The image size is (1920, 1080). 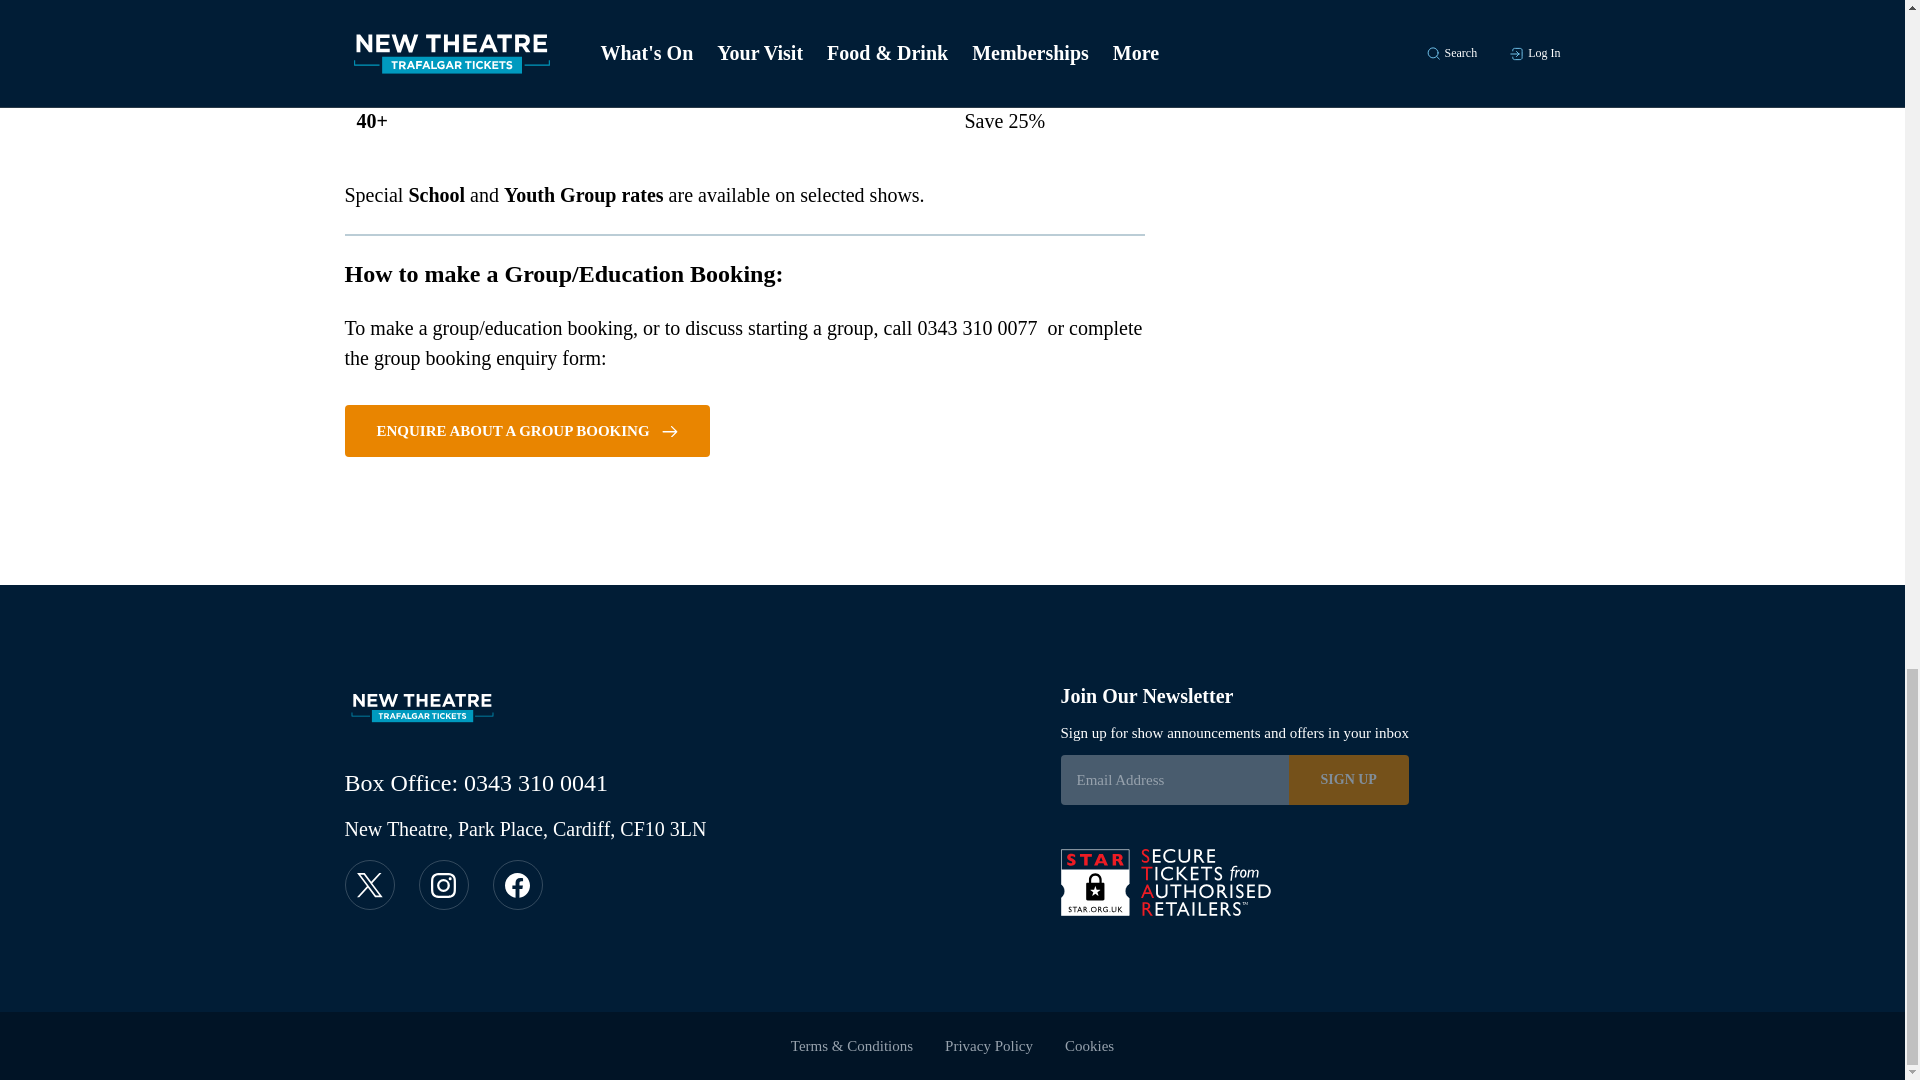 I want to click on Sign Up, so click(x=1348, y=779).